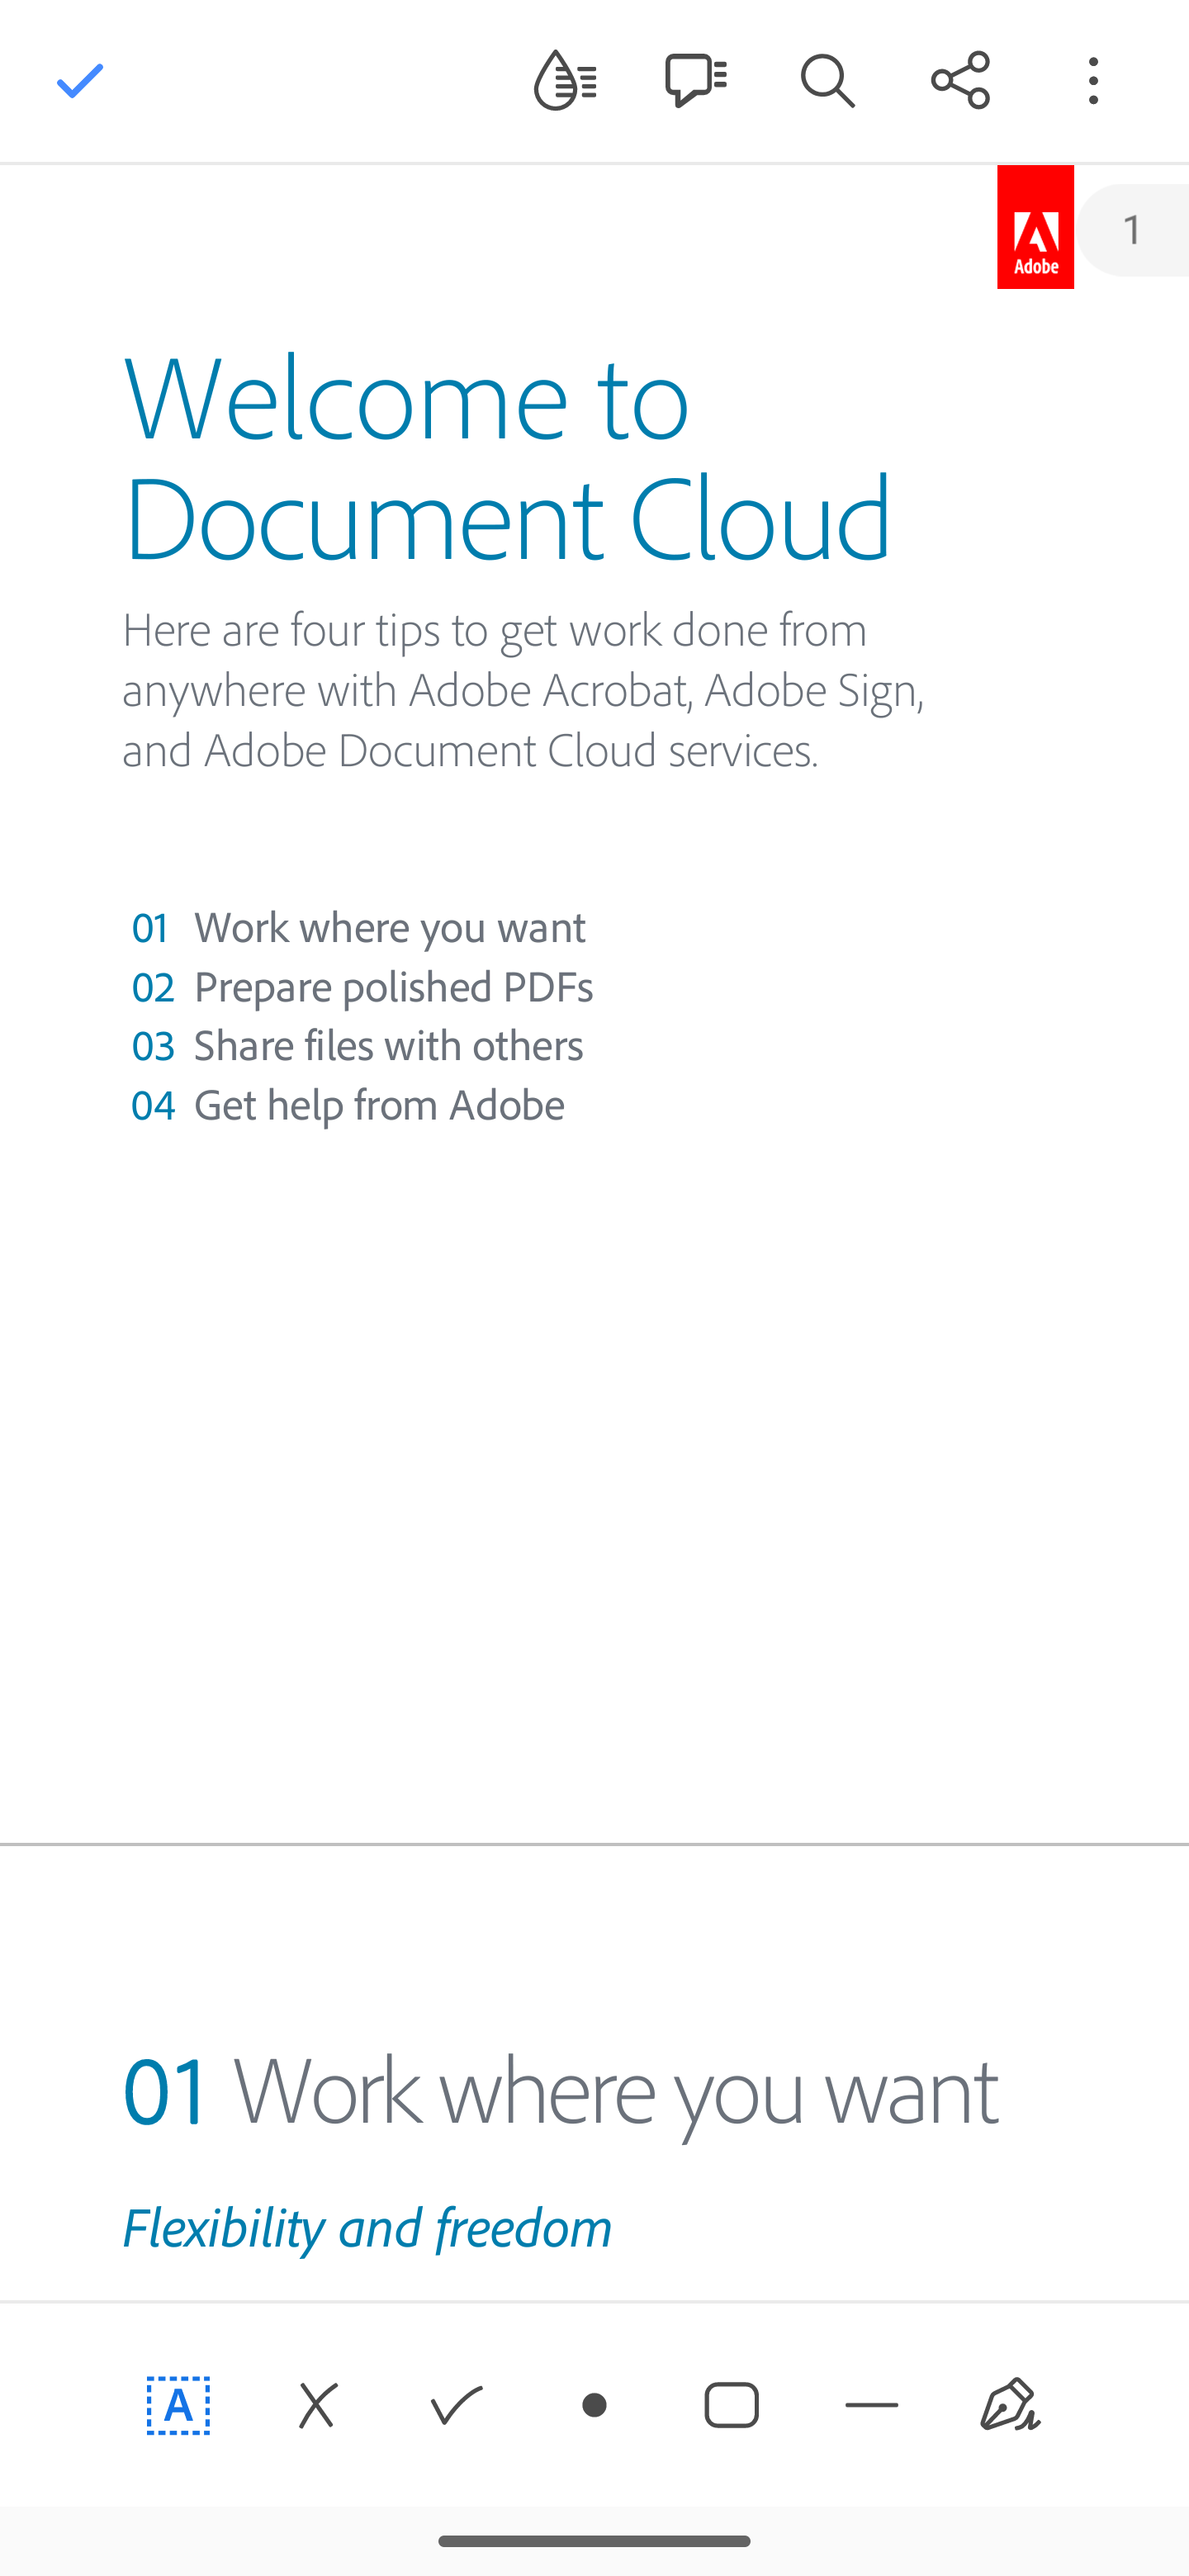  What do you see at coordinates (565, 79) in the screenshot?
I see `Turn on Liquid Mode` at bounding box center [565, 79].